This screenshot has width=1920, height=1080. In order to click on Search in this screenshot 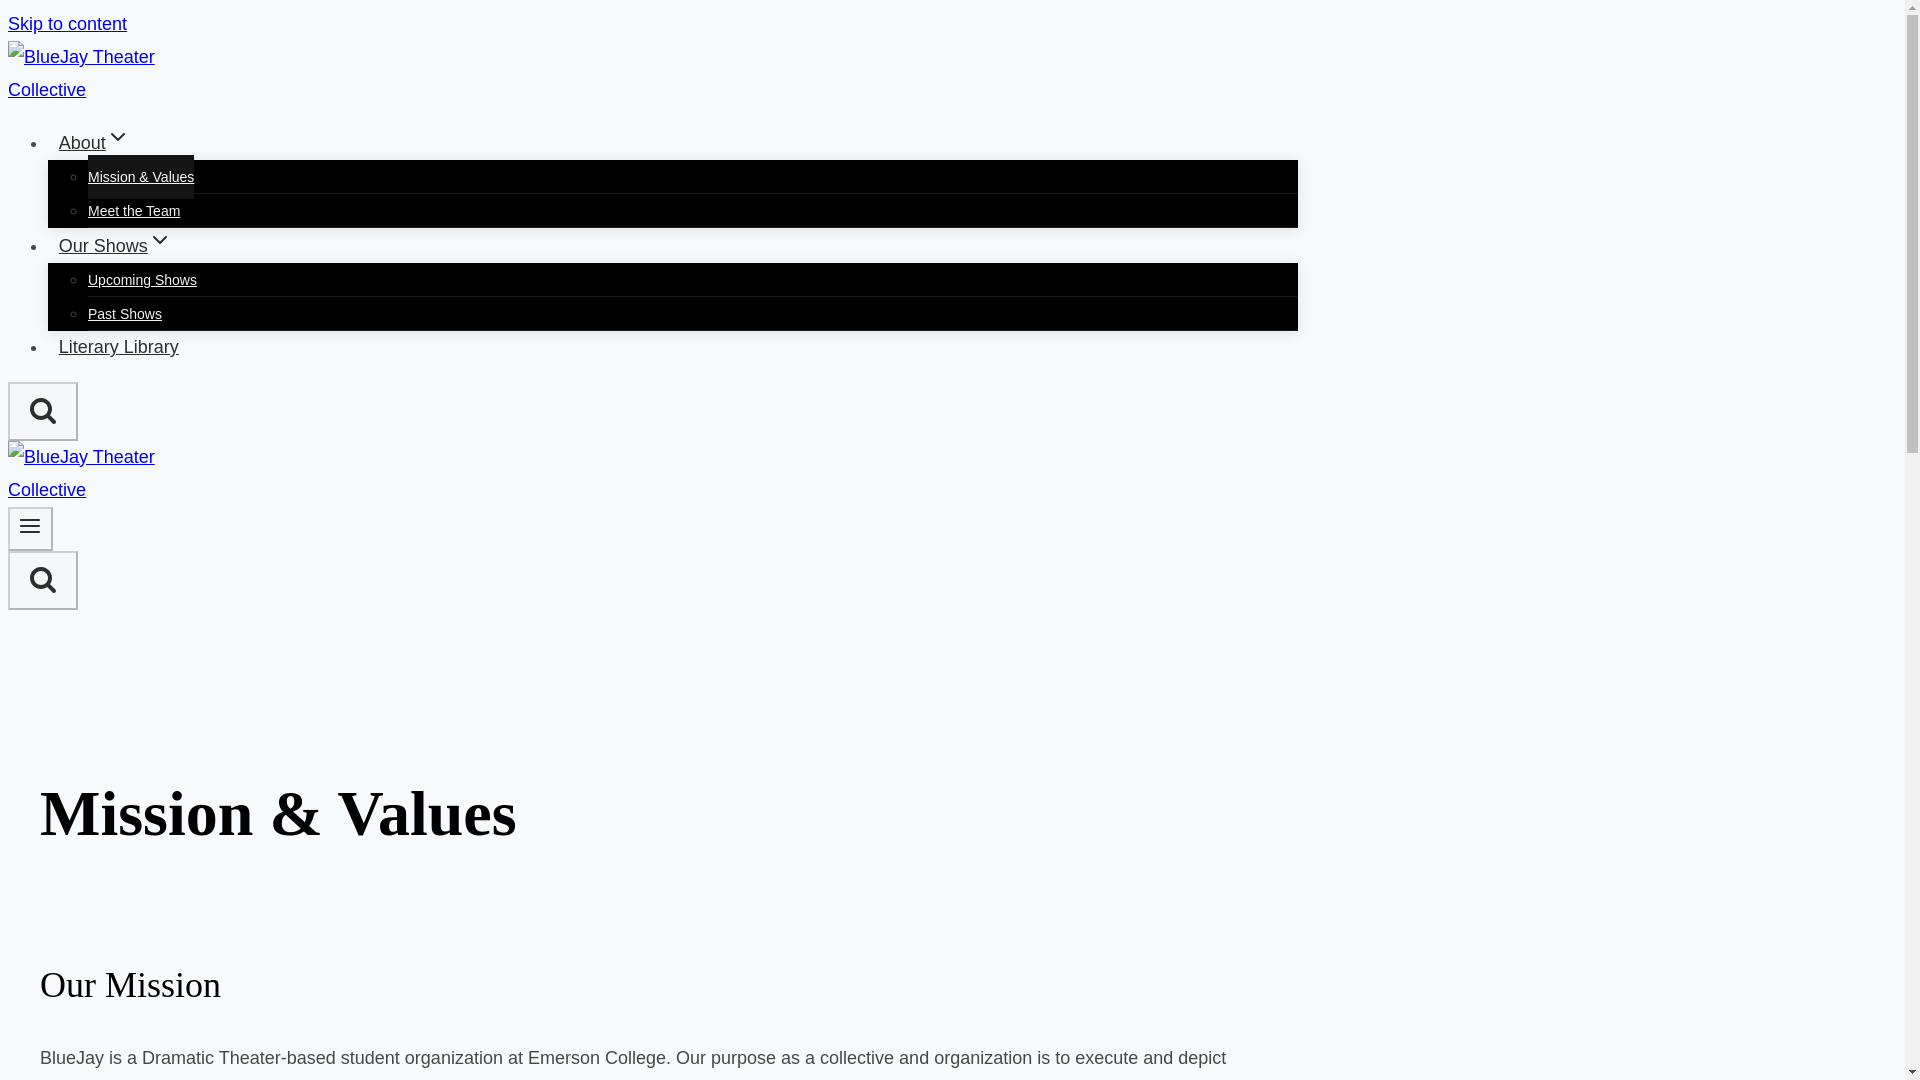, I will do `click(42, 580)`.